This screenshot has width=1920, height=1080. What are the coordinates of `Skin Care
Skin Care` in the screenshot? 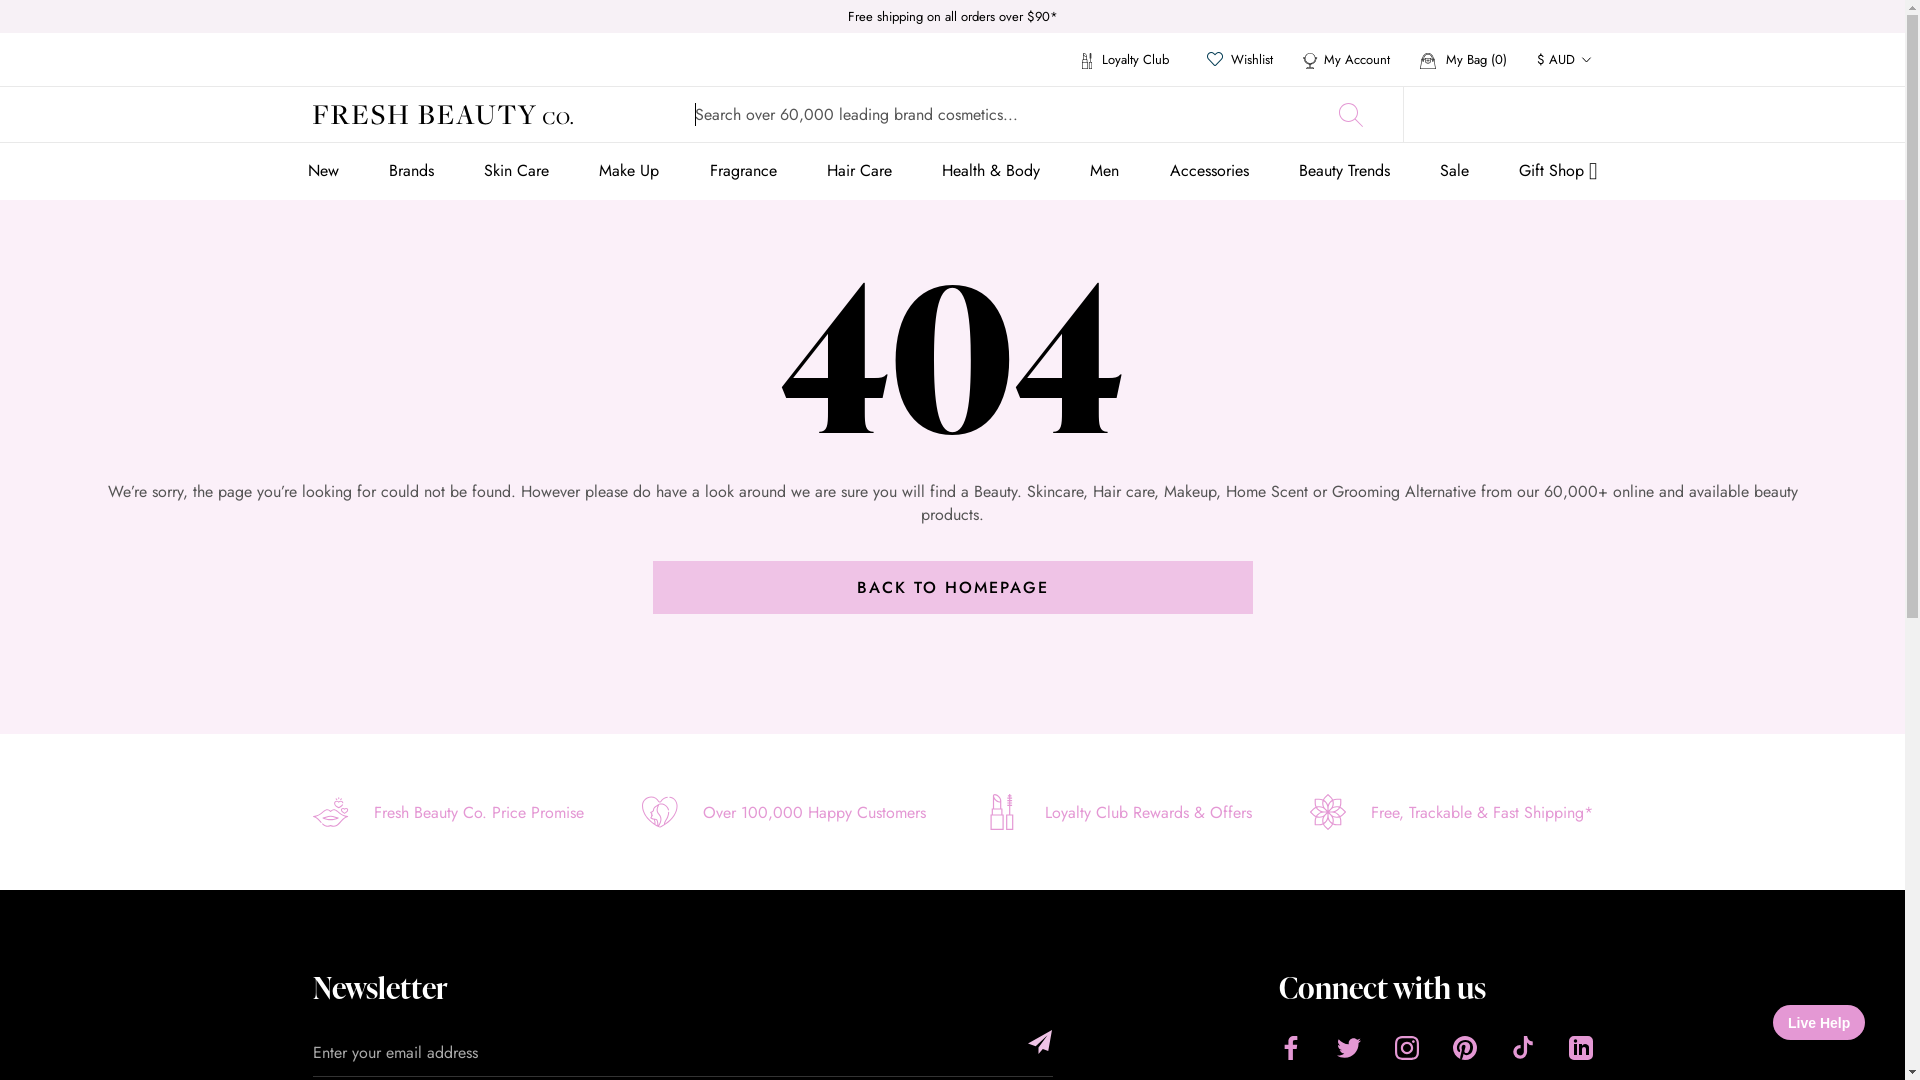 It's located at (516, 170).